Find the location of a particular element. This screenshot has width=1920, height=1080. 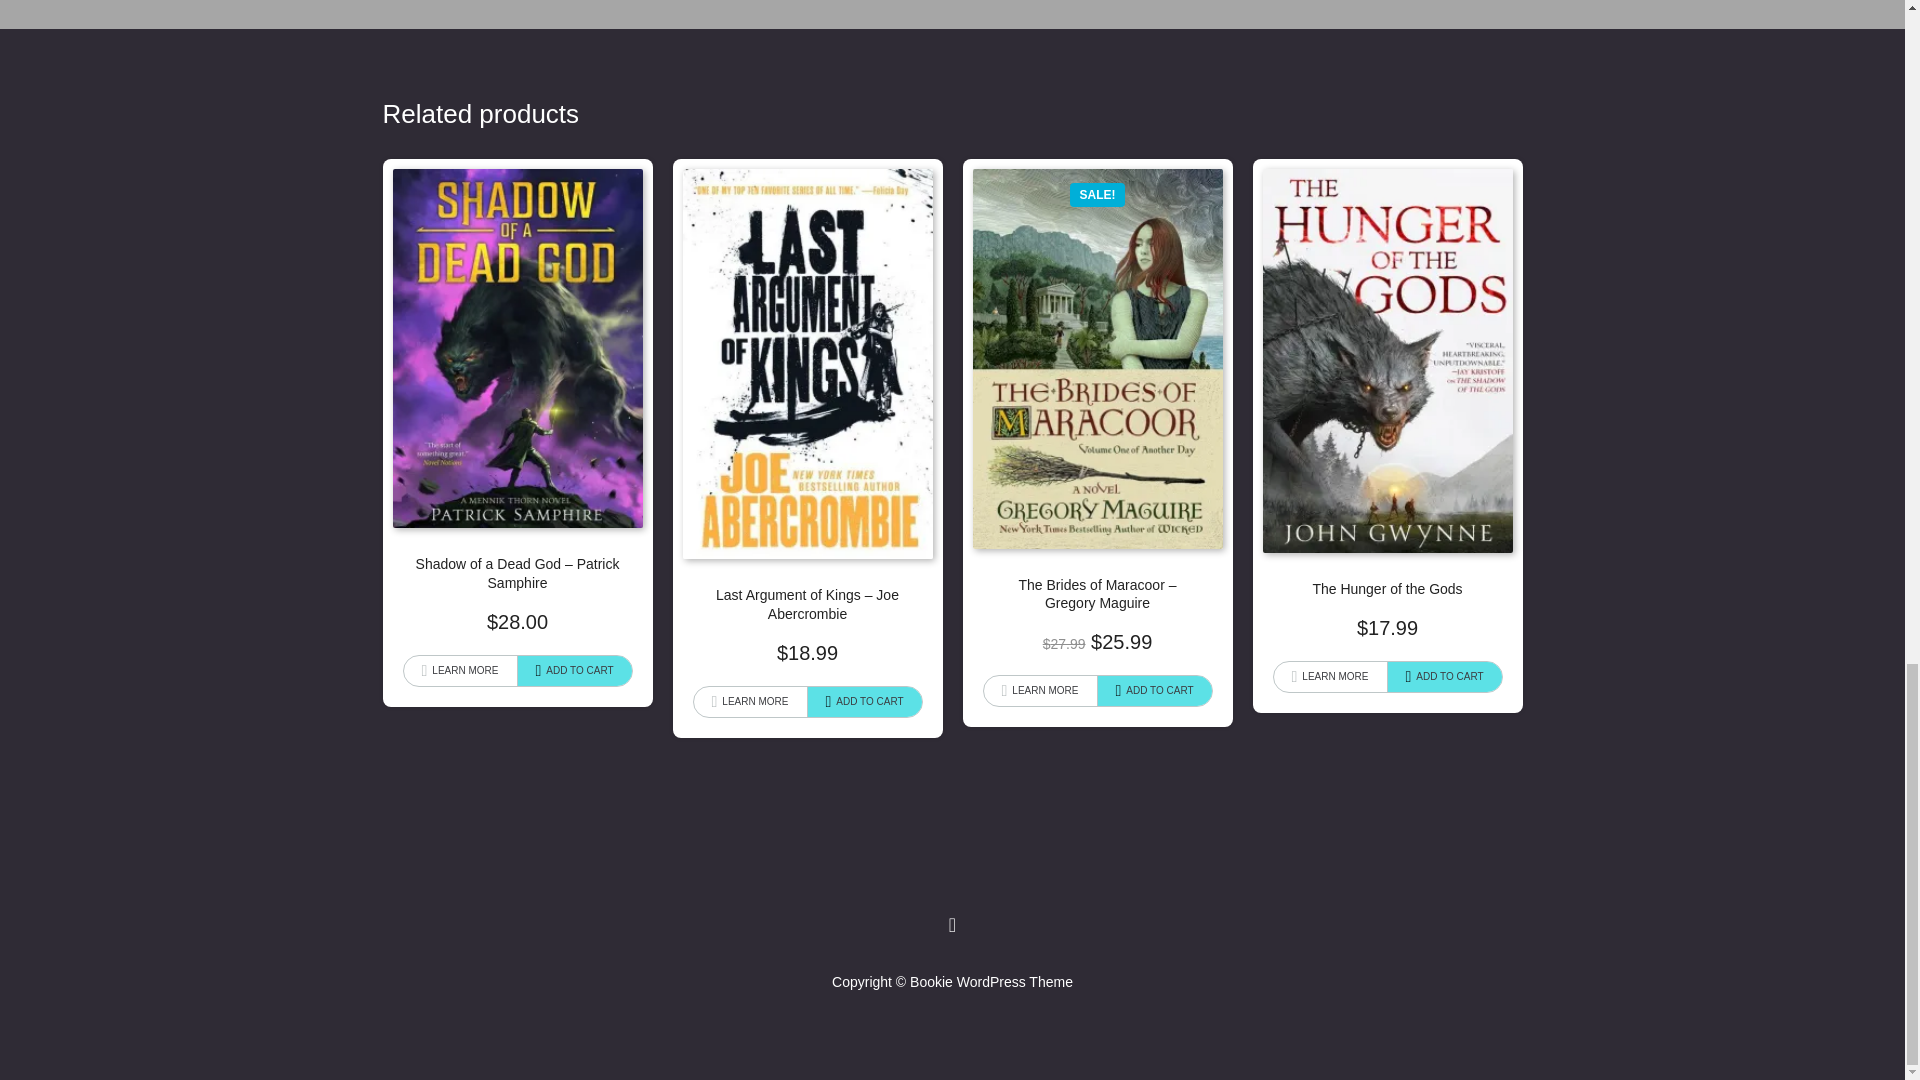

ADD TO CART is located at coordinates (574, 670).